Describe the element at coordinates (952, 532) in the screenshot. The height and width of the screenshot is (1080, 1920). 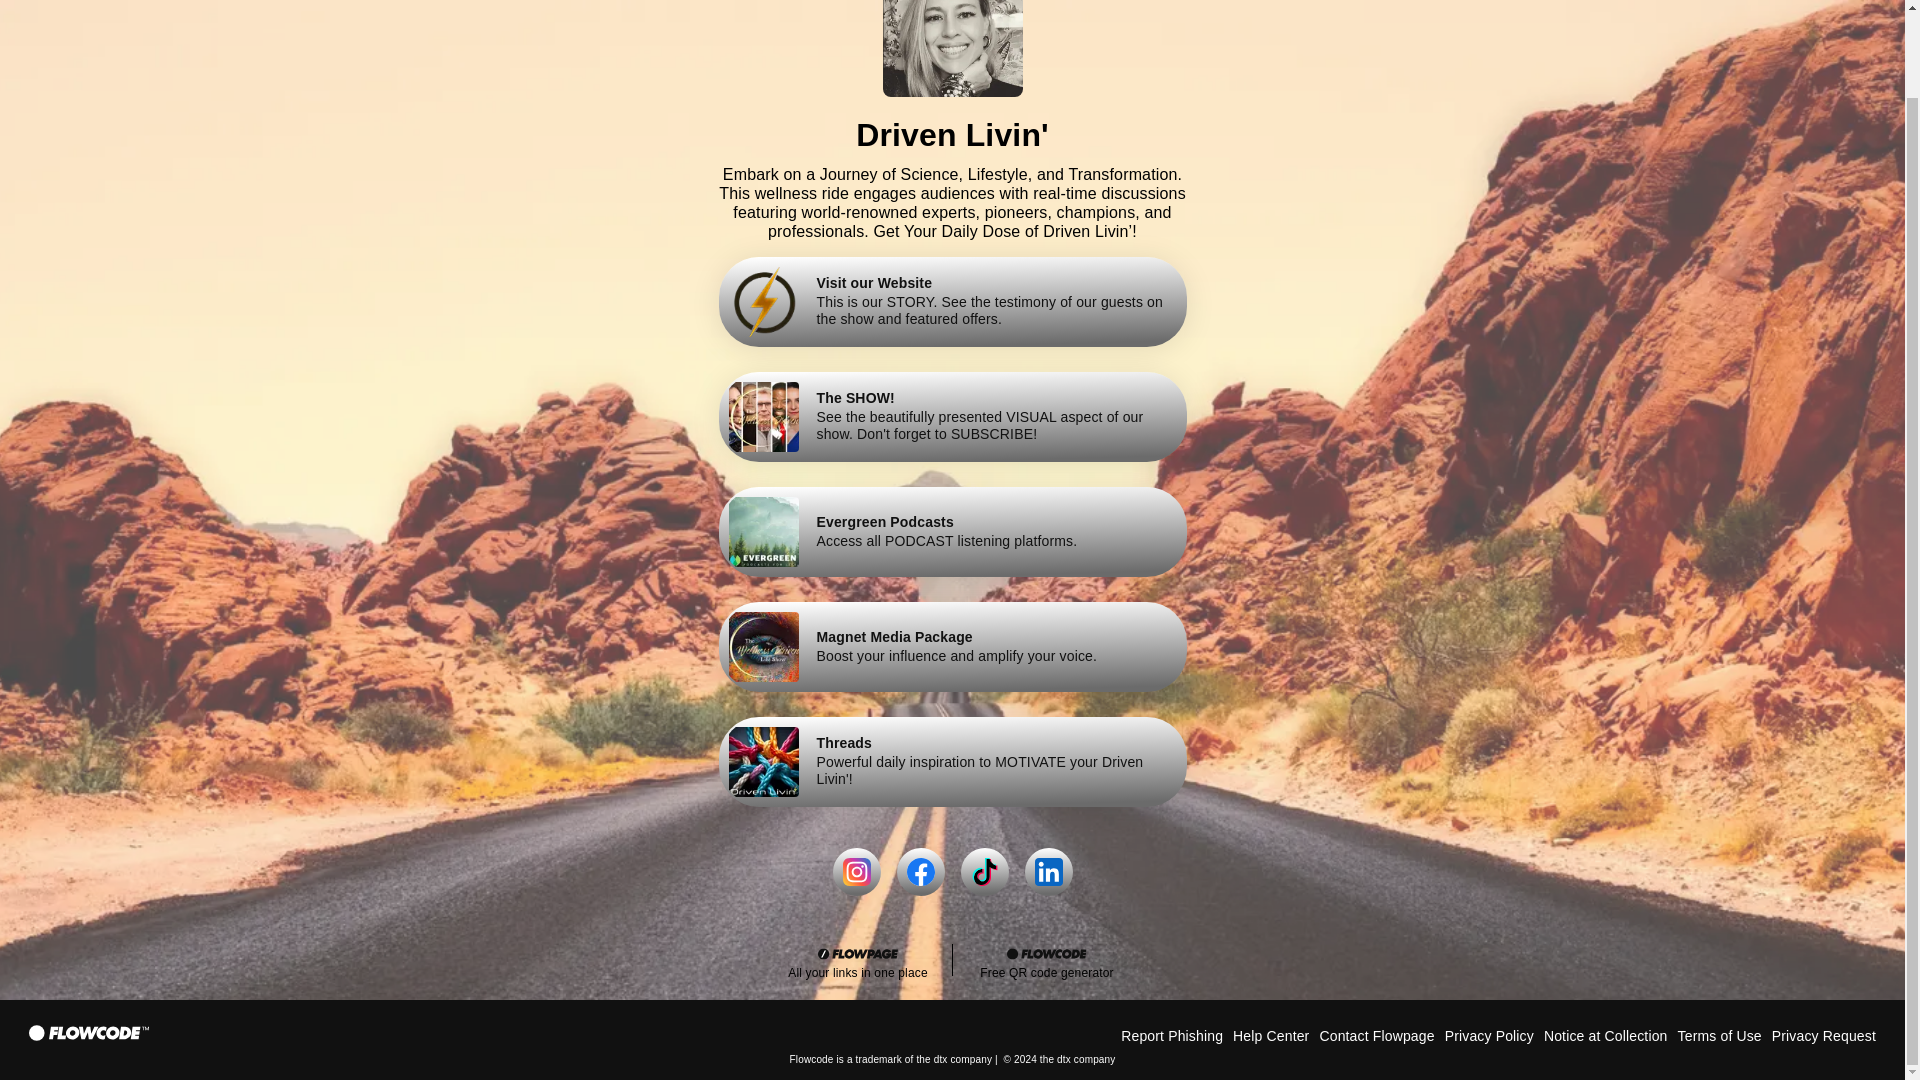
I see `Free QR code generator` at that location.